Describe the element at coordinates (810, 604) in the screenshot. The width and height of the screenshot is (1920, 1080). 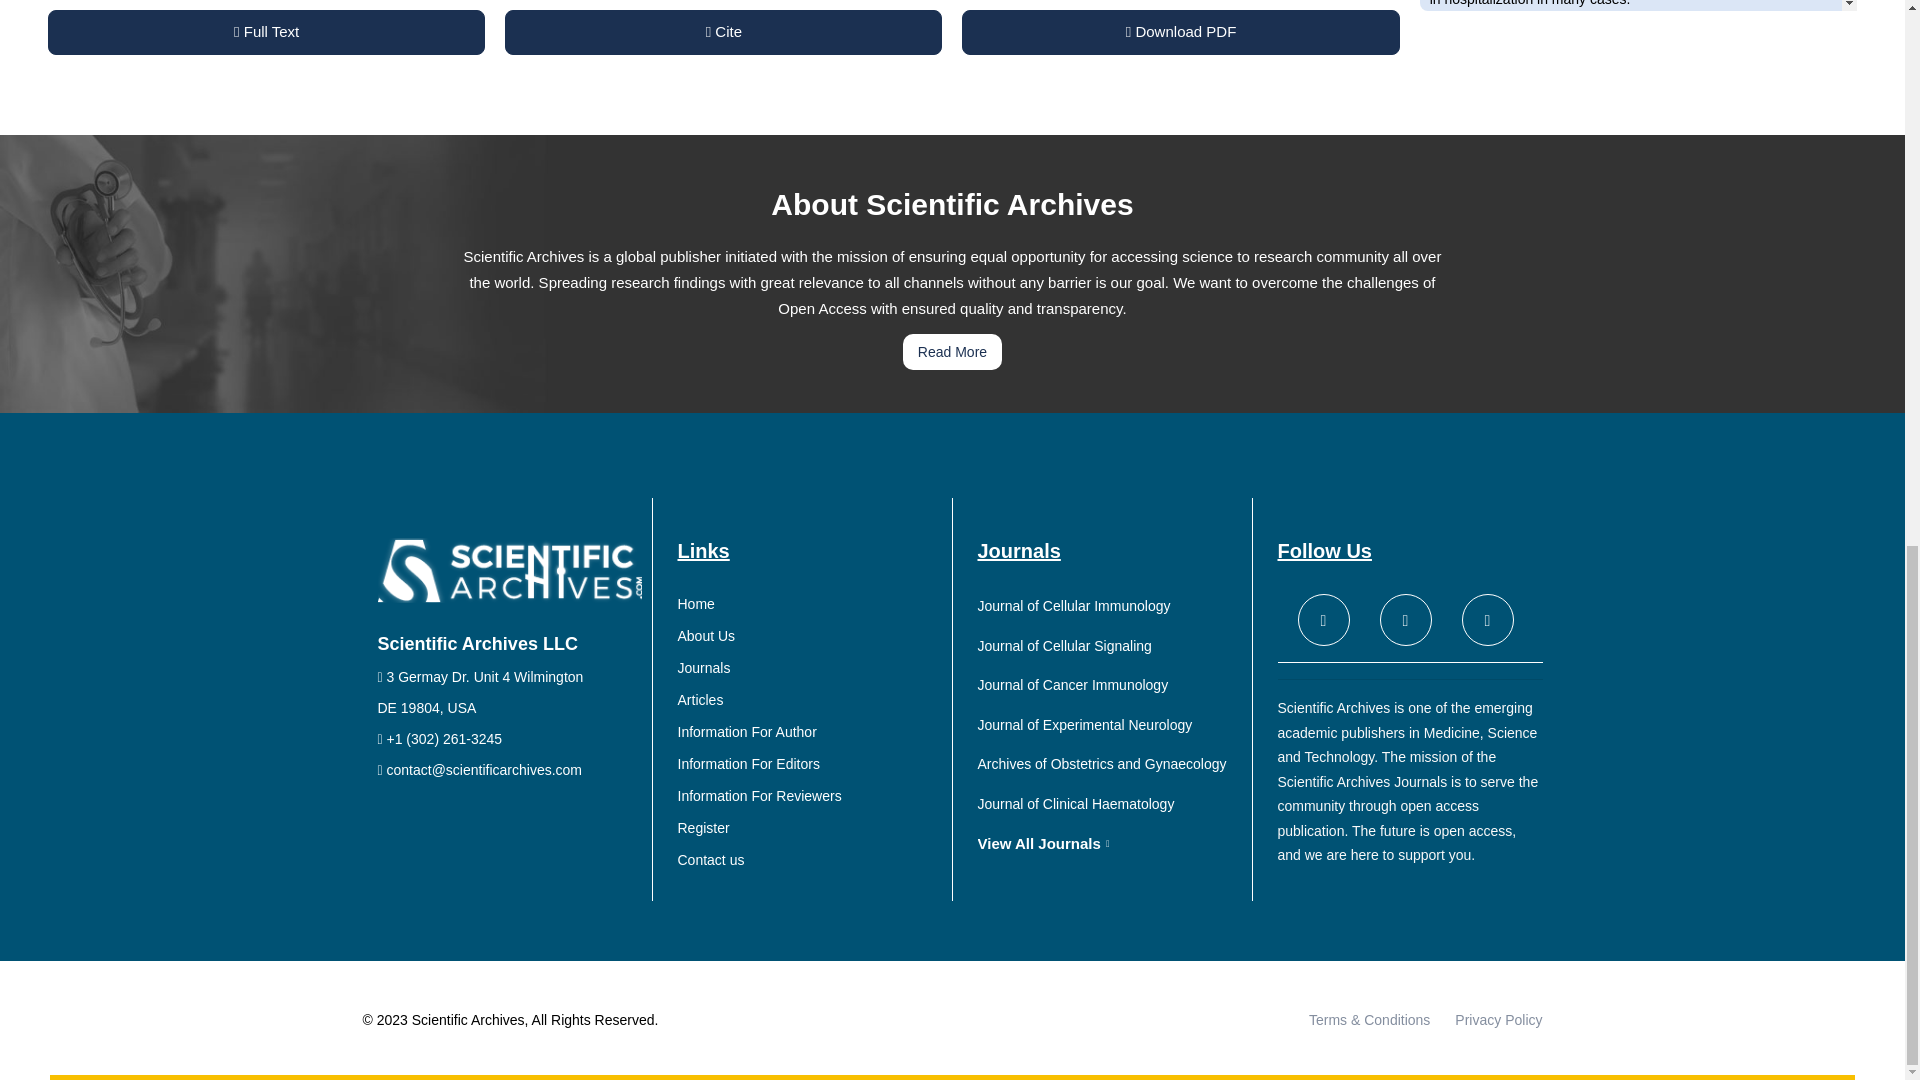
I see `Home` at that location.